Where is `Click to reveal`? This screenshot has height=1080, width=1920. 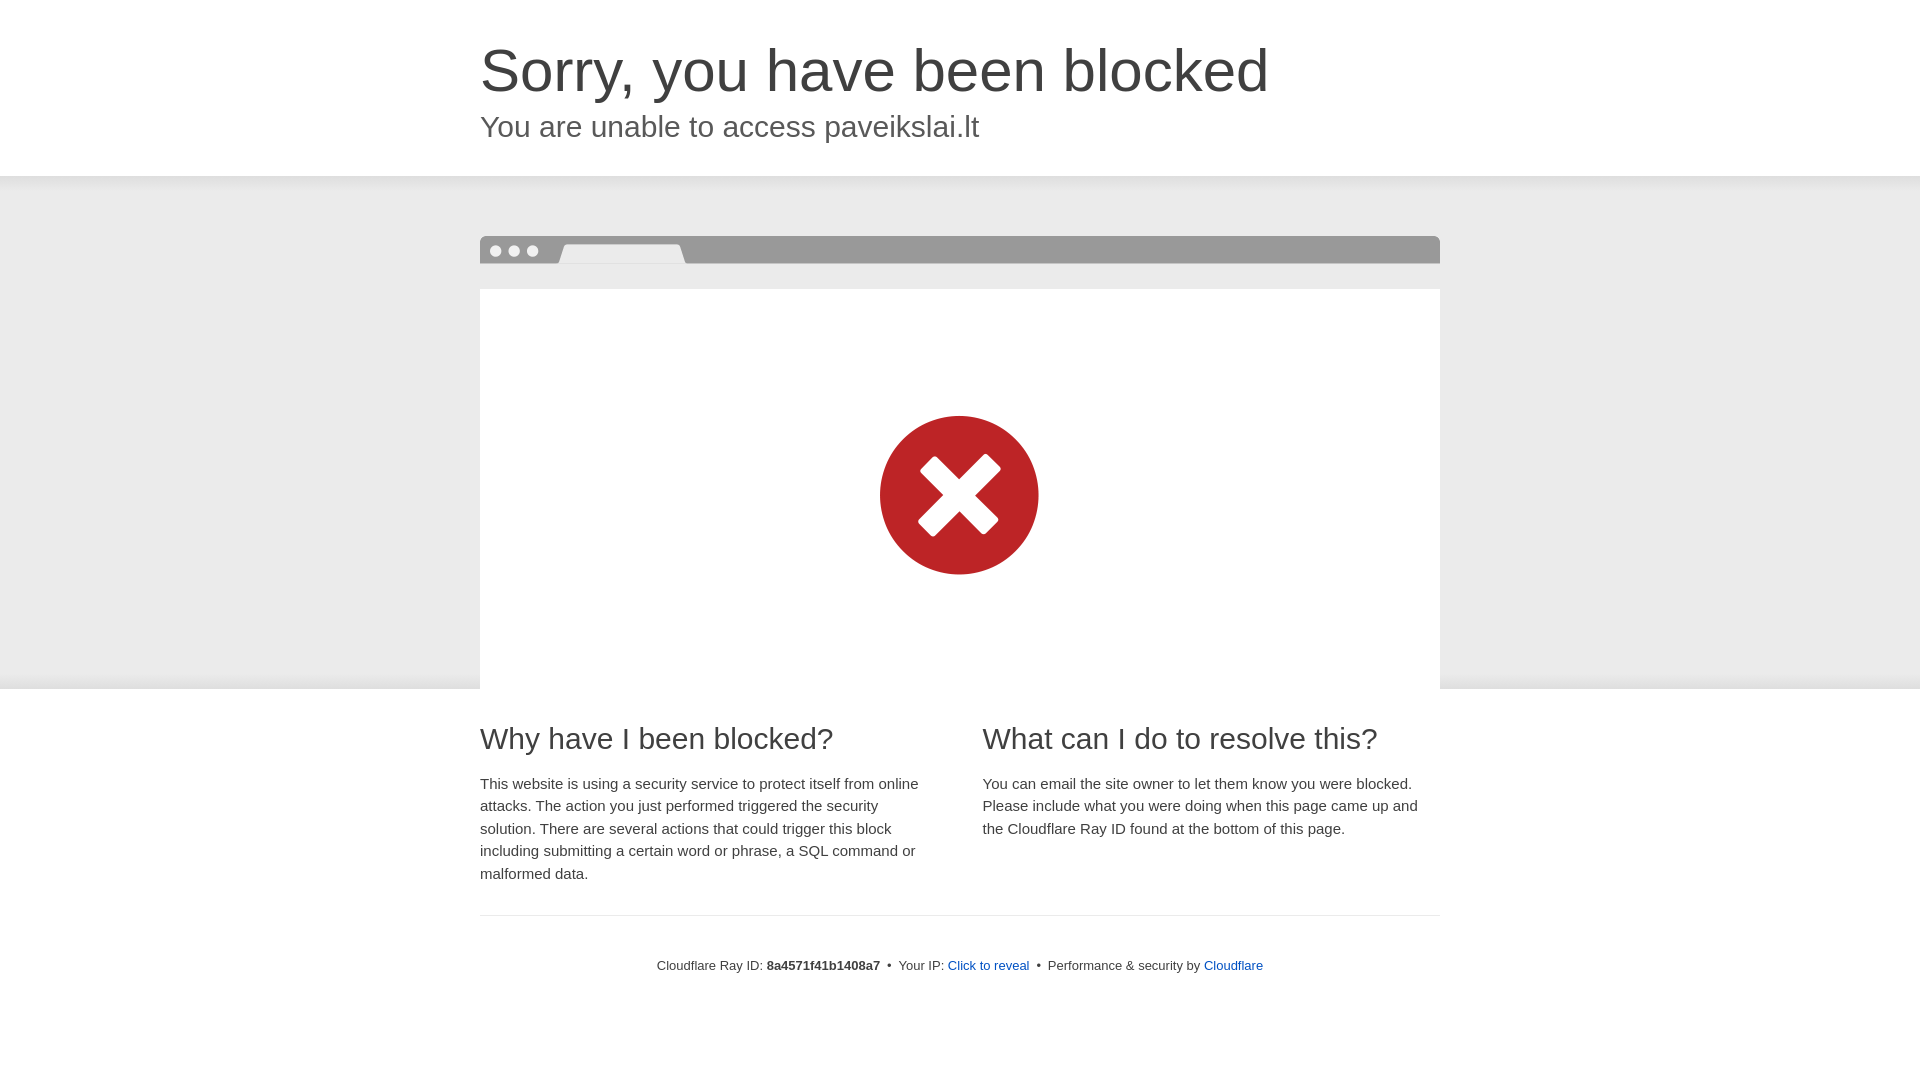
Click to reveal is located at coordinates (988, 966).